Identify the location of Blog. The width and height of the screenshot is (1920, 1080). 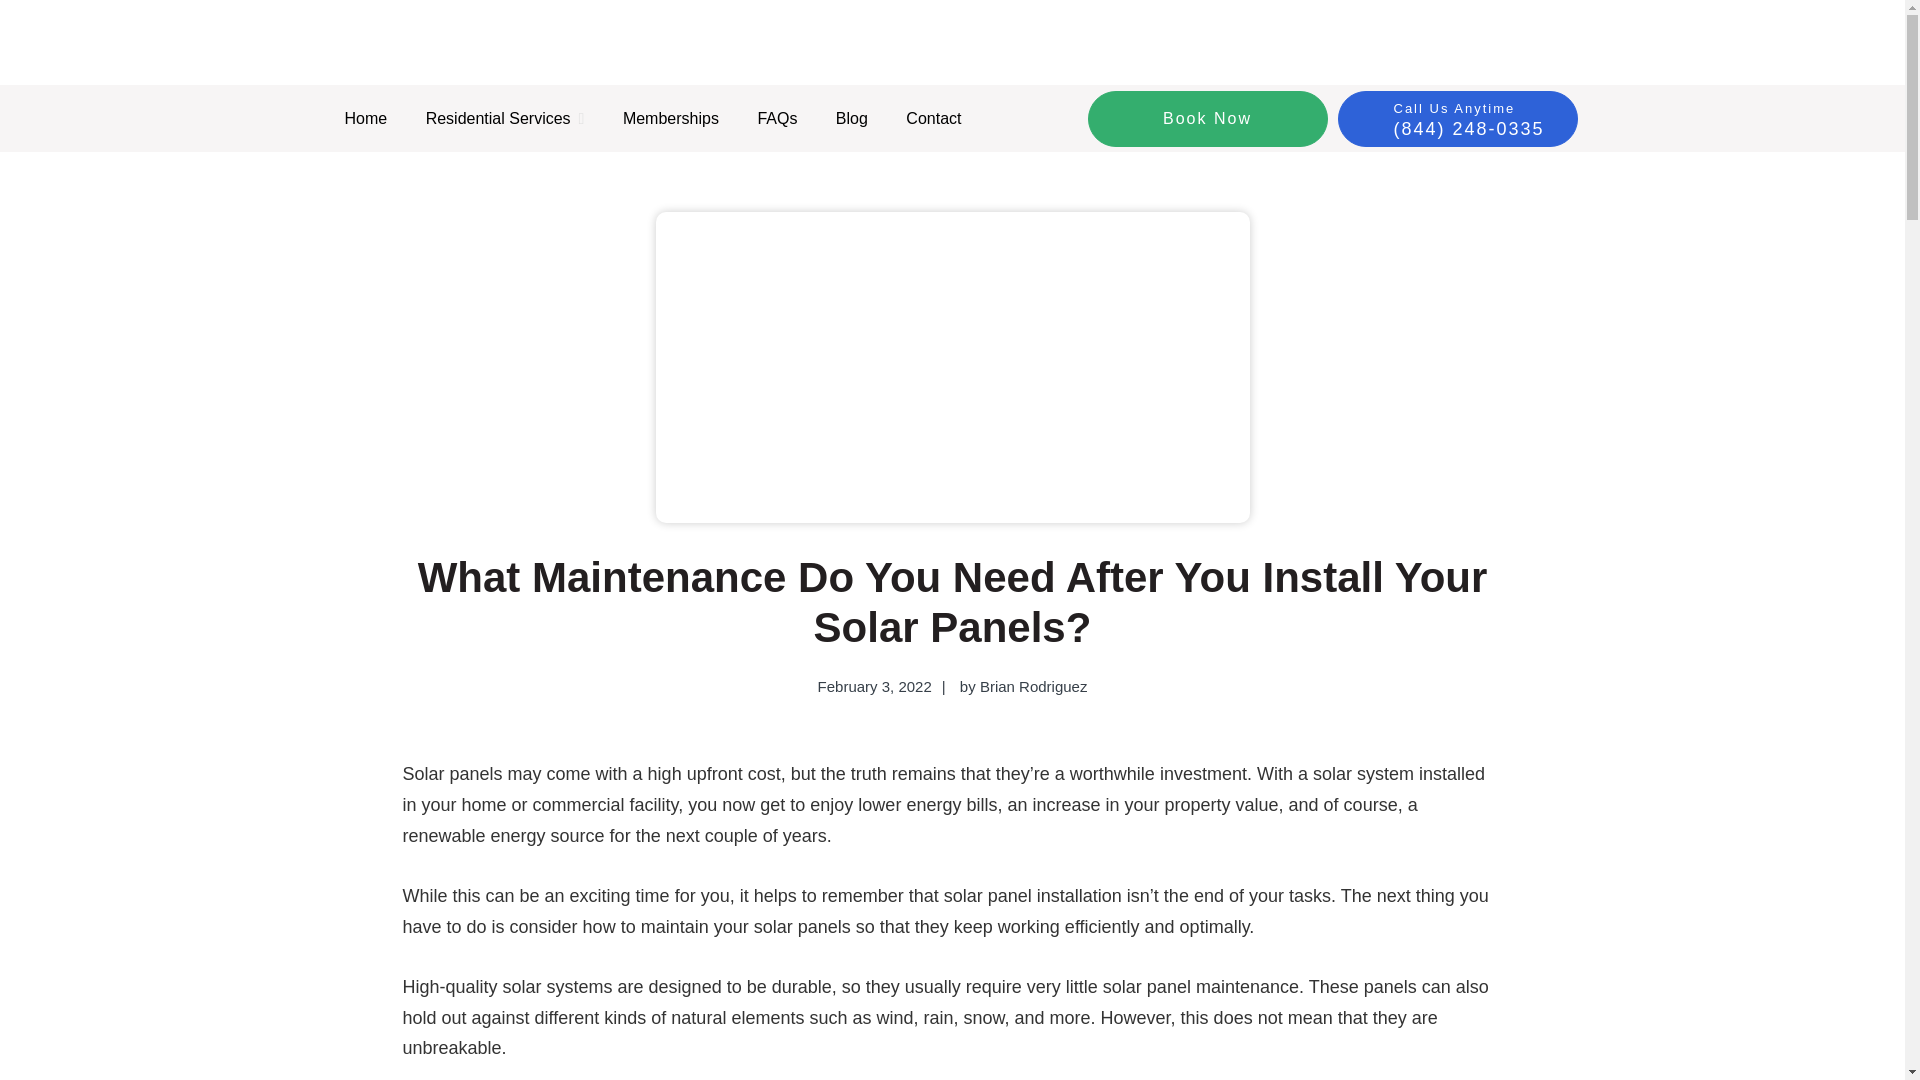
(852, 118).